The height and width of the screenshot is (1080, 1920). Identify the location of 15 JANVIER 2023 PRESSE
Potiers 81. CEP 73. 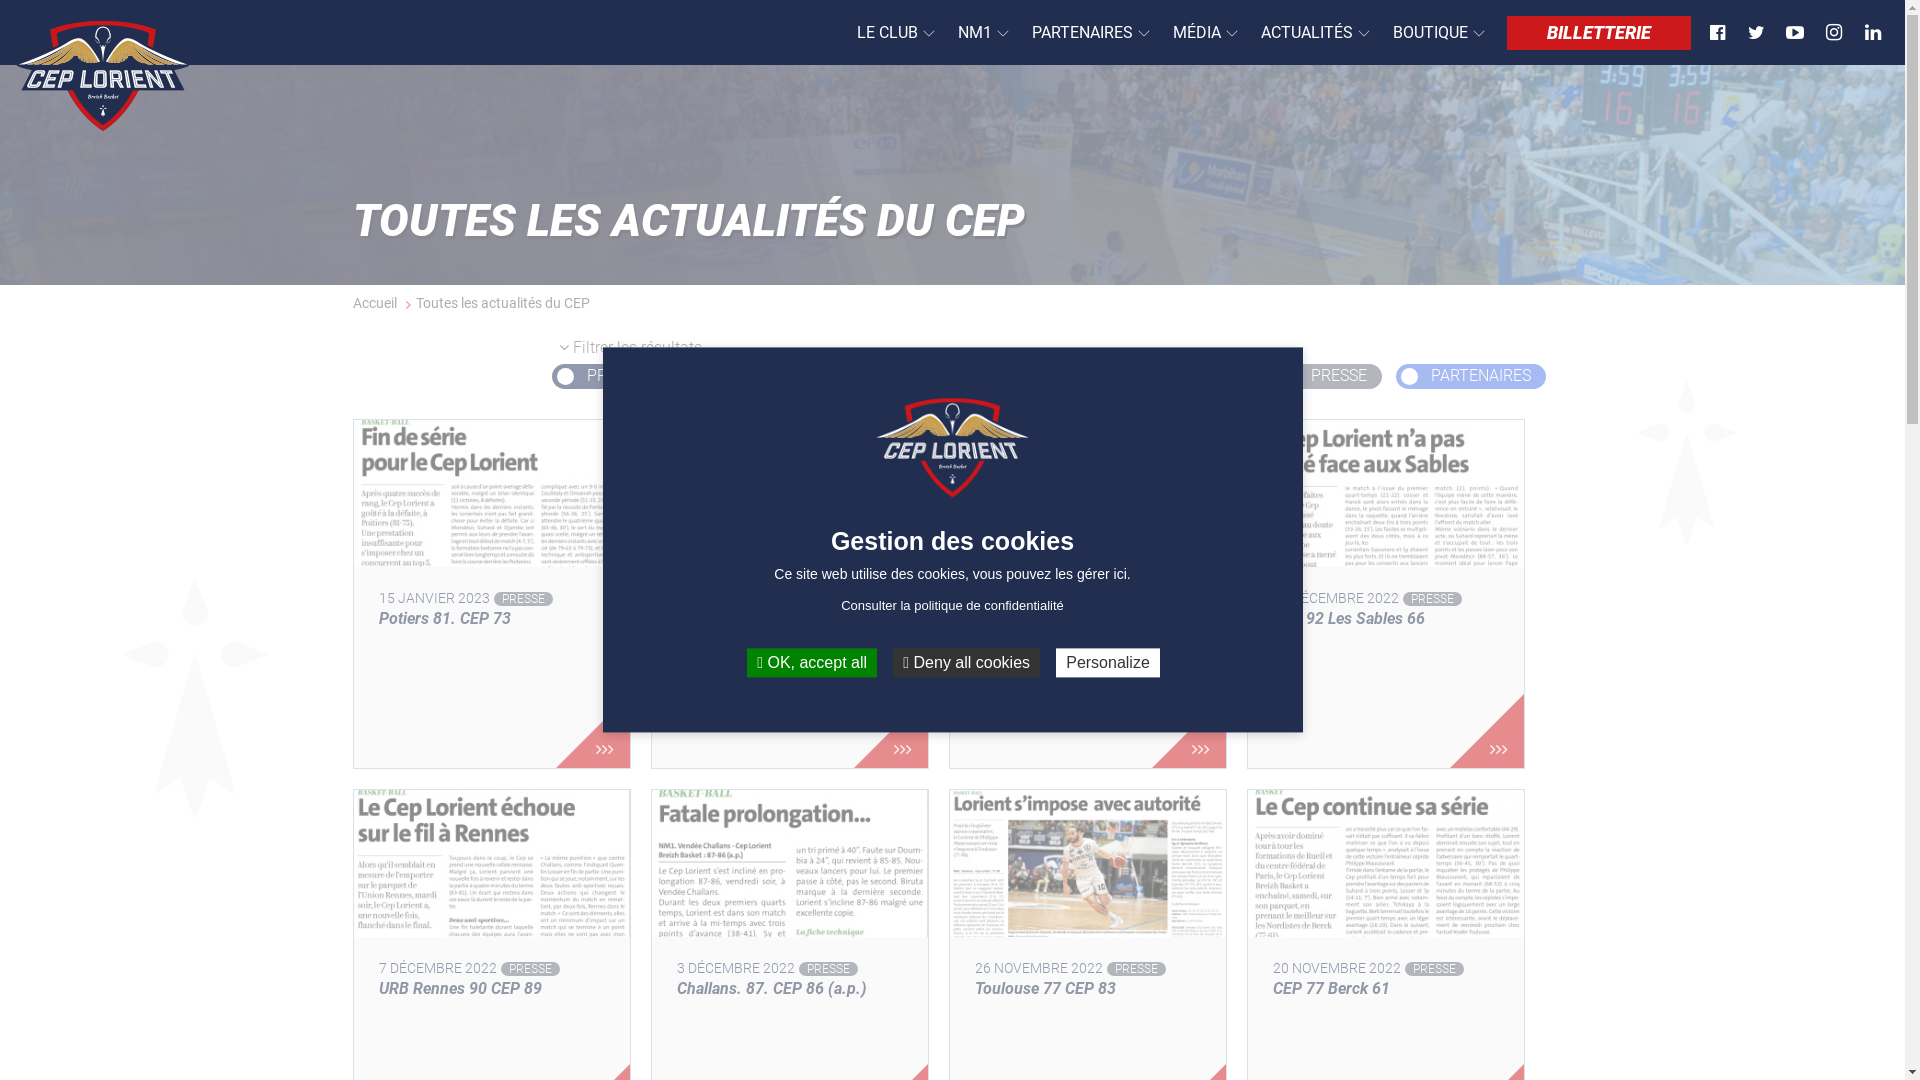
(491, 594).